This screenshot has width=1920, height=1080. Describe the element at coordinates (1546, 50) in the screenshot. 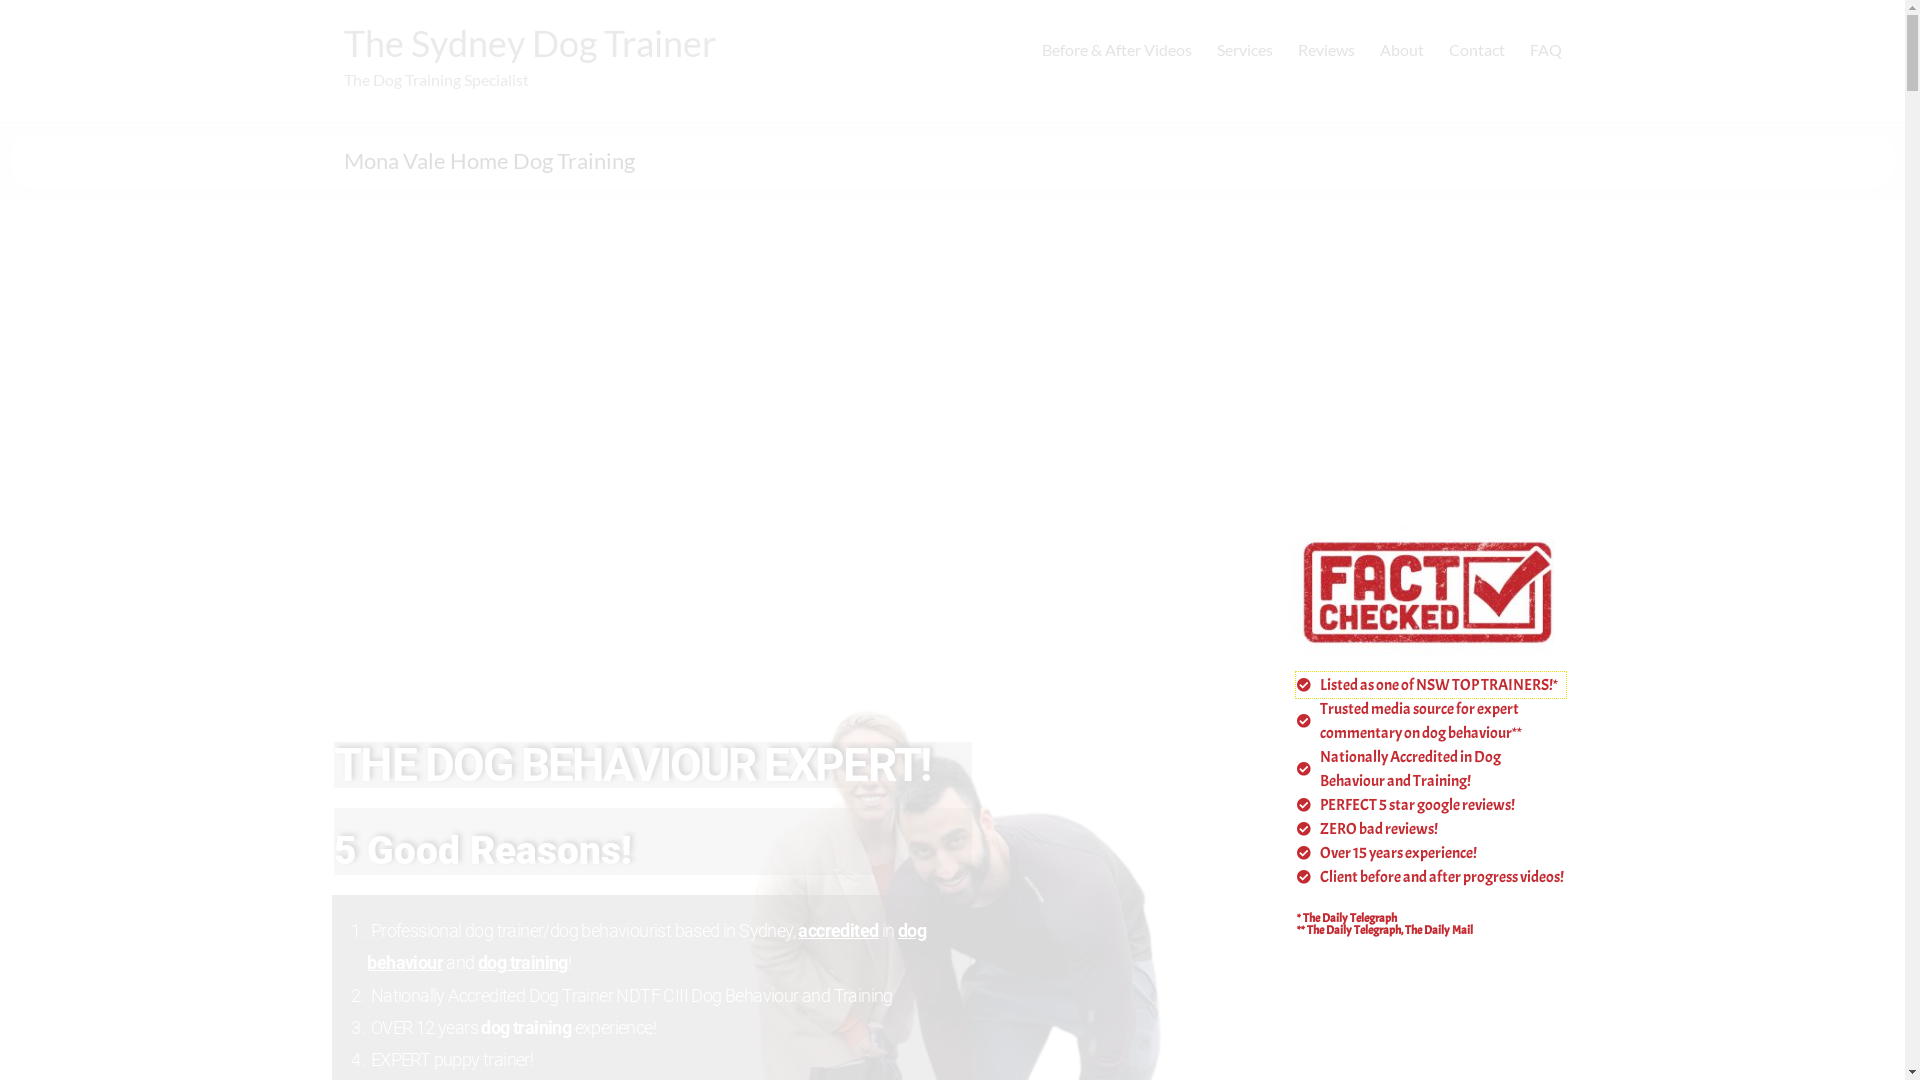

I see `FAQ` at that location.